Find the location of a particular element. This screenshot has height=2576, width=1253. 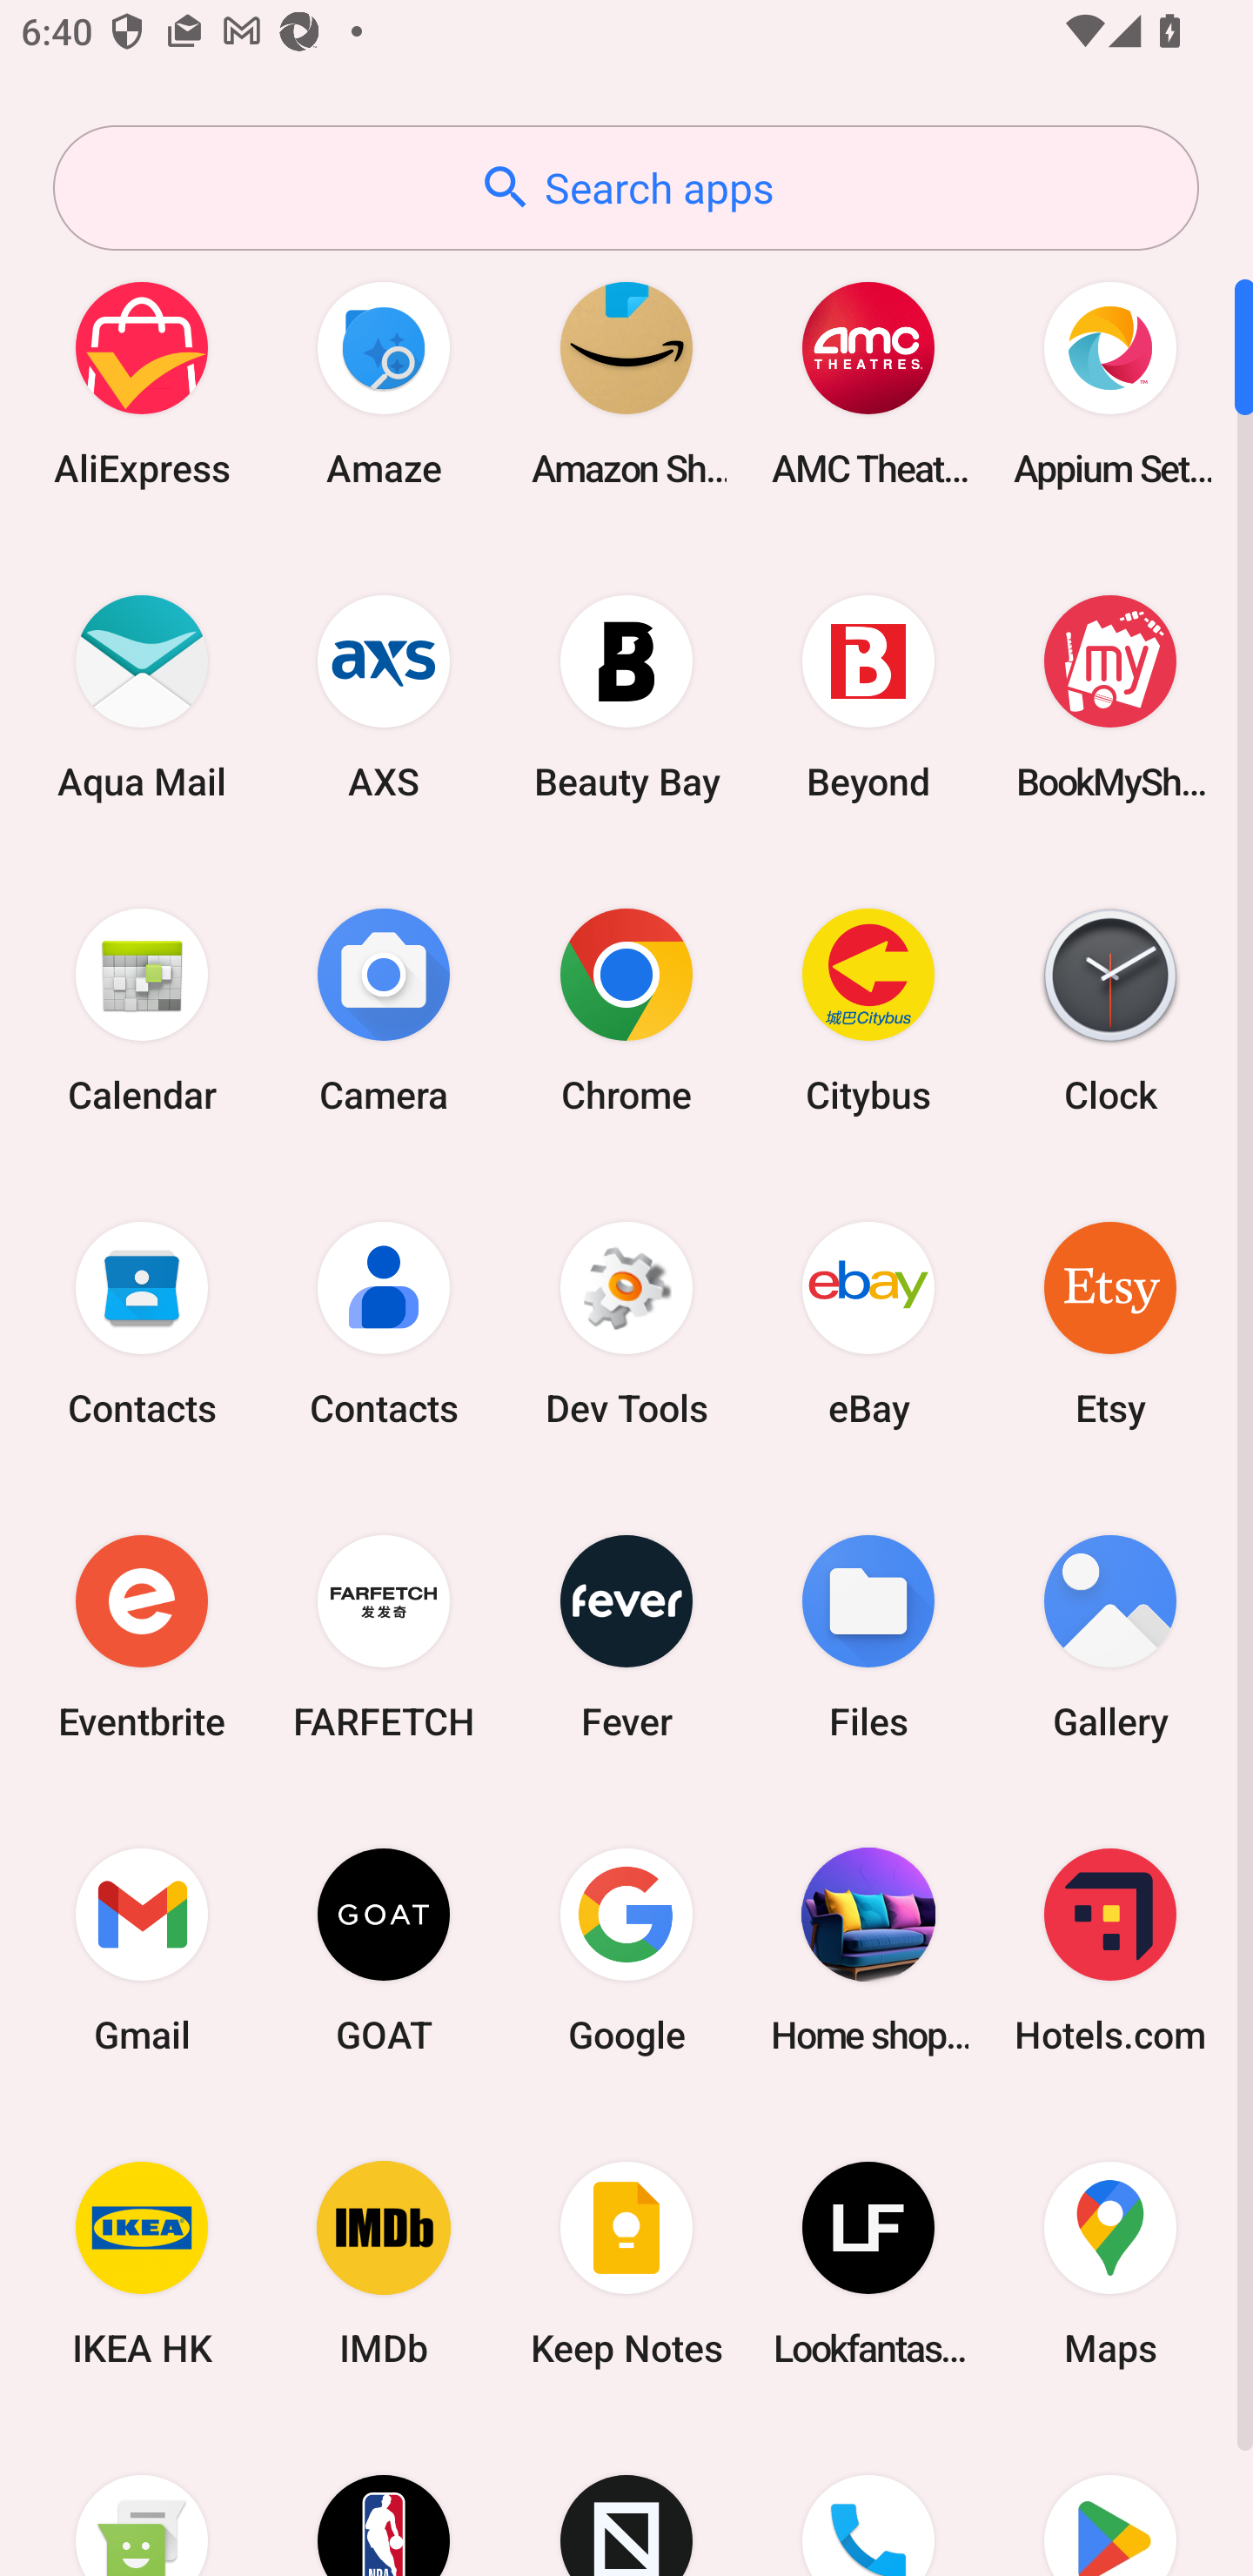

IKEA HK is located at coordinates (142, 2264).